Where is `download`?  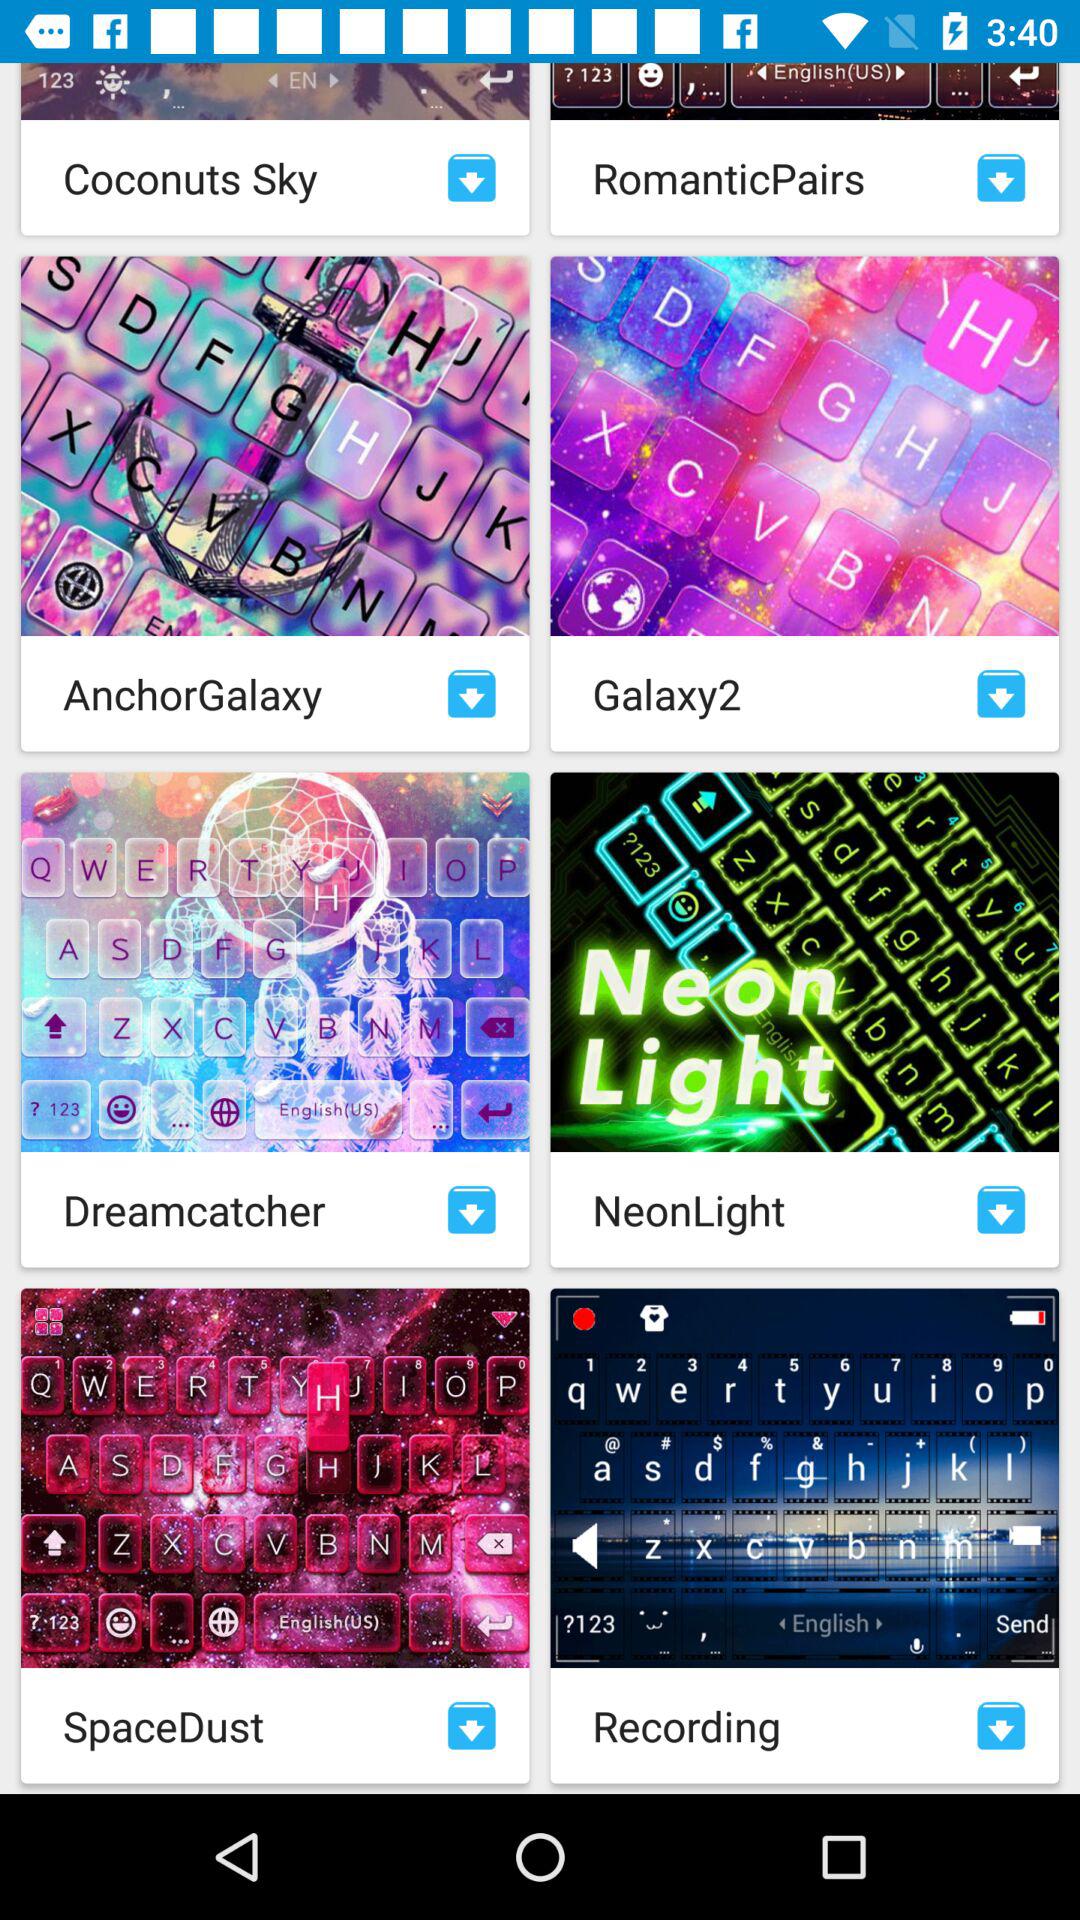 download is located at coordinates (1001, 178).